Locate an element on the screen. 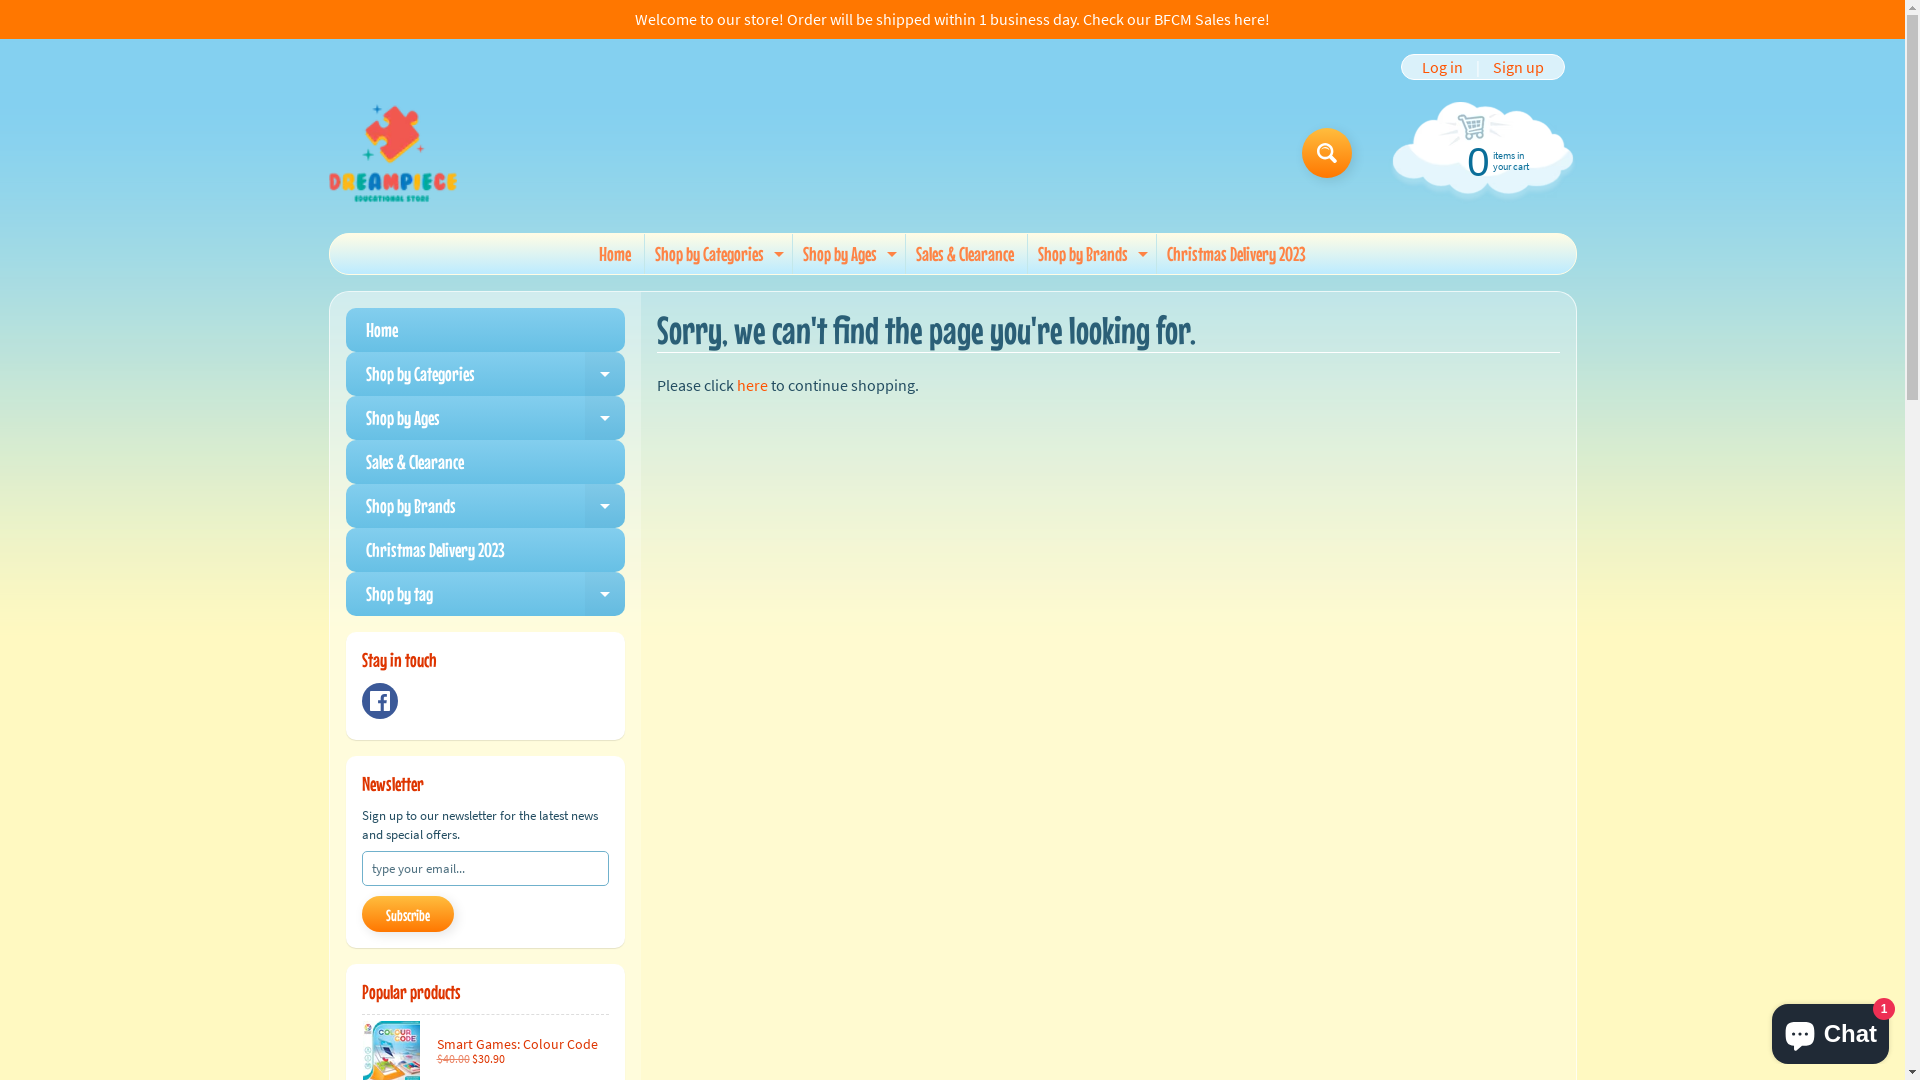 Image resolution: width=1920 pixels, height=1080 pixels. Shop by Brands
Expand child menu is located at coordinates (1090, 254).